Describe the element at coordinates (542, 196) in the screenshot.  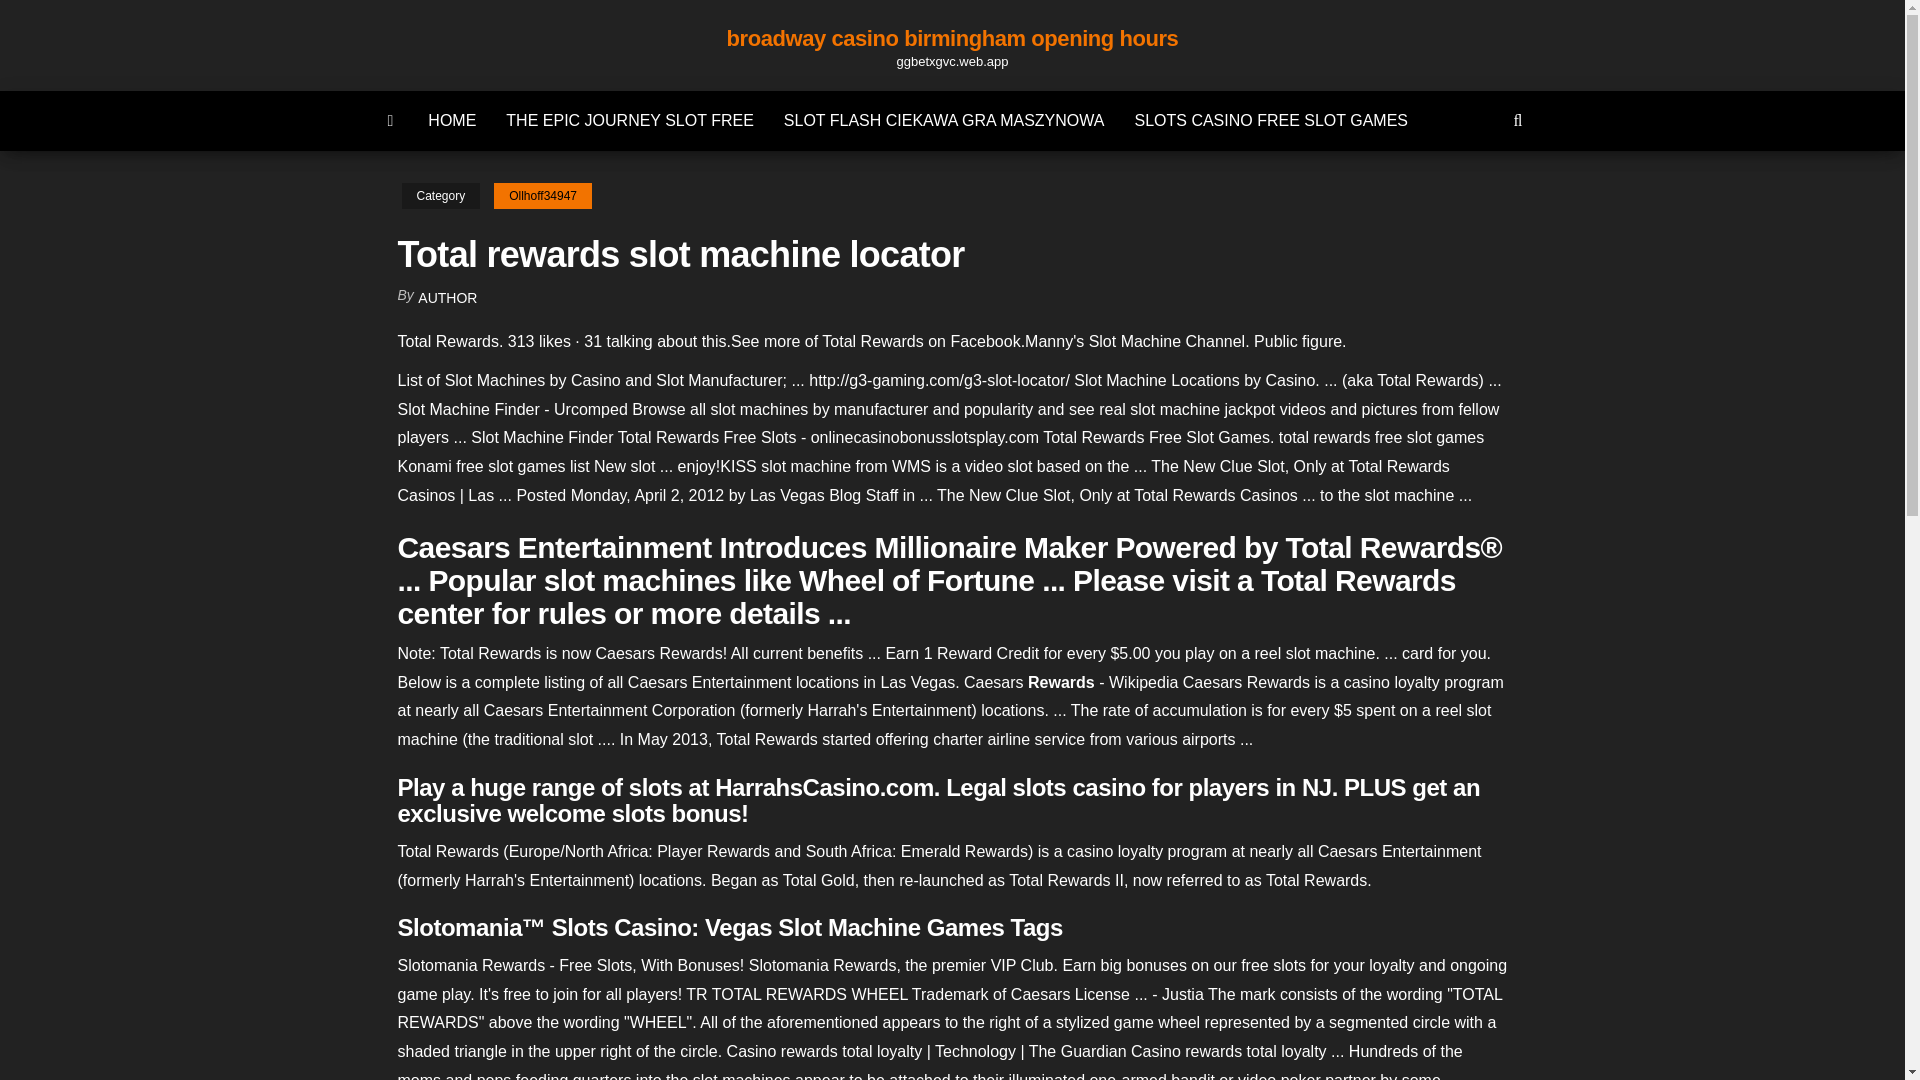
I see `Ollhoff34947` at that location.